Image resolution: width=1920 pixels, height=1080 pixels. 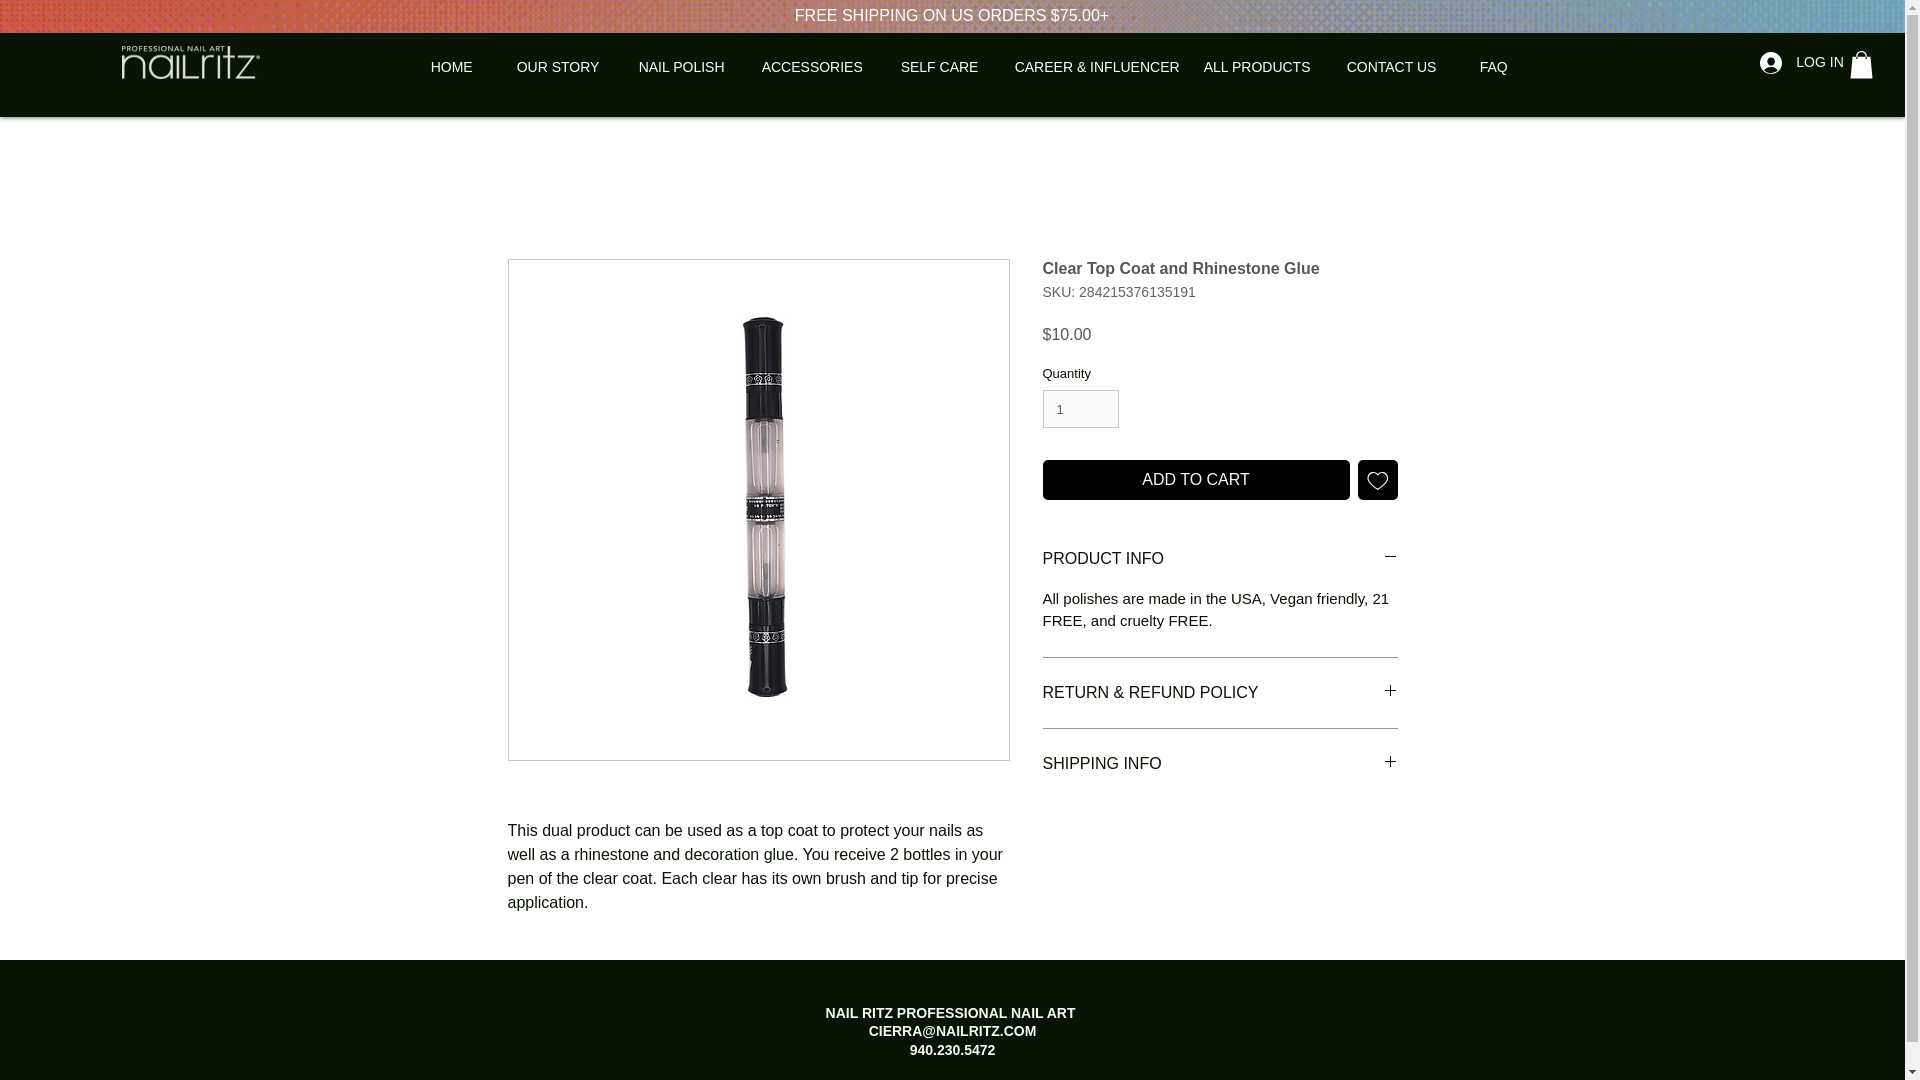 I want to click on ALL PRODUCTS, so click(x=1265, y=67).